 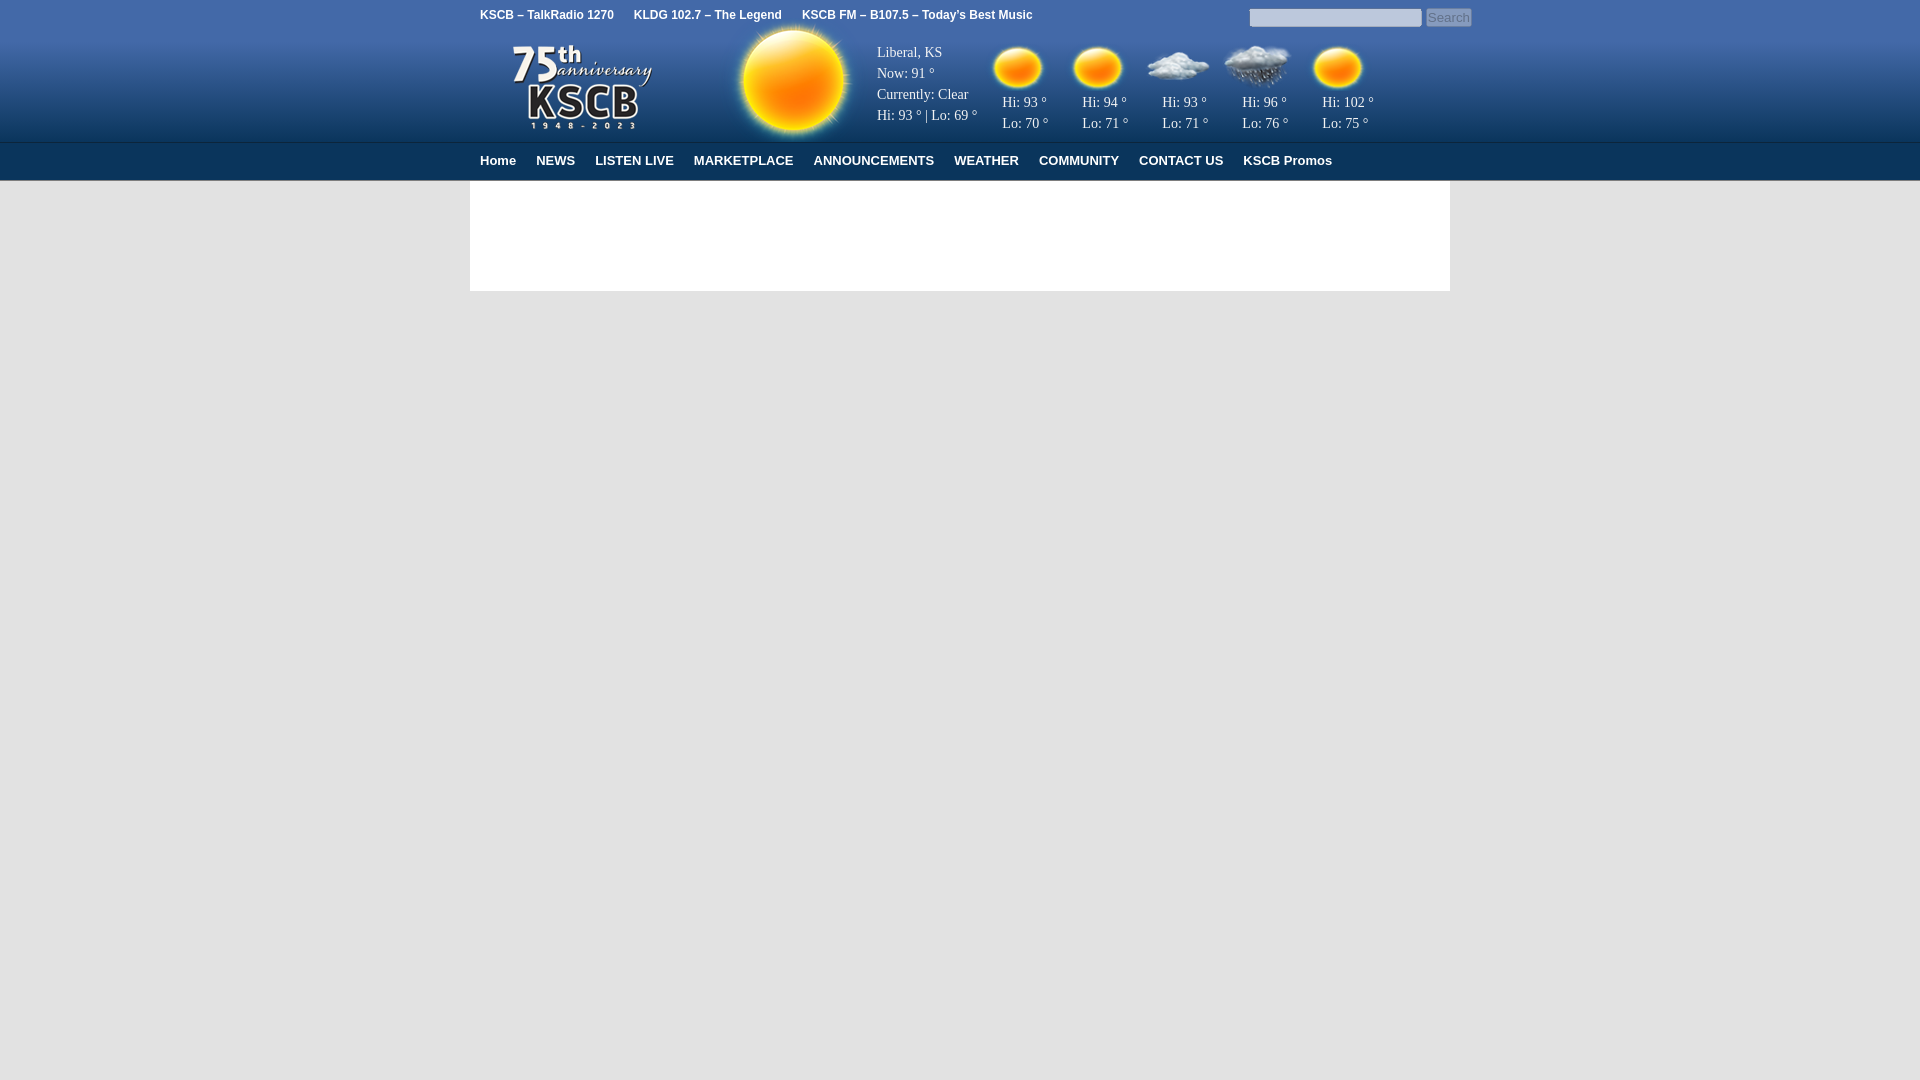 I want to click on LISTEN LIVE, so click(x=634, y=160).